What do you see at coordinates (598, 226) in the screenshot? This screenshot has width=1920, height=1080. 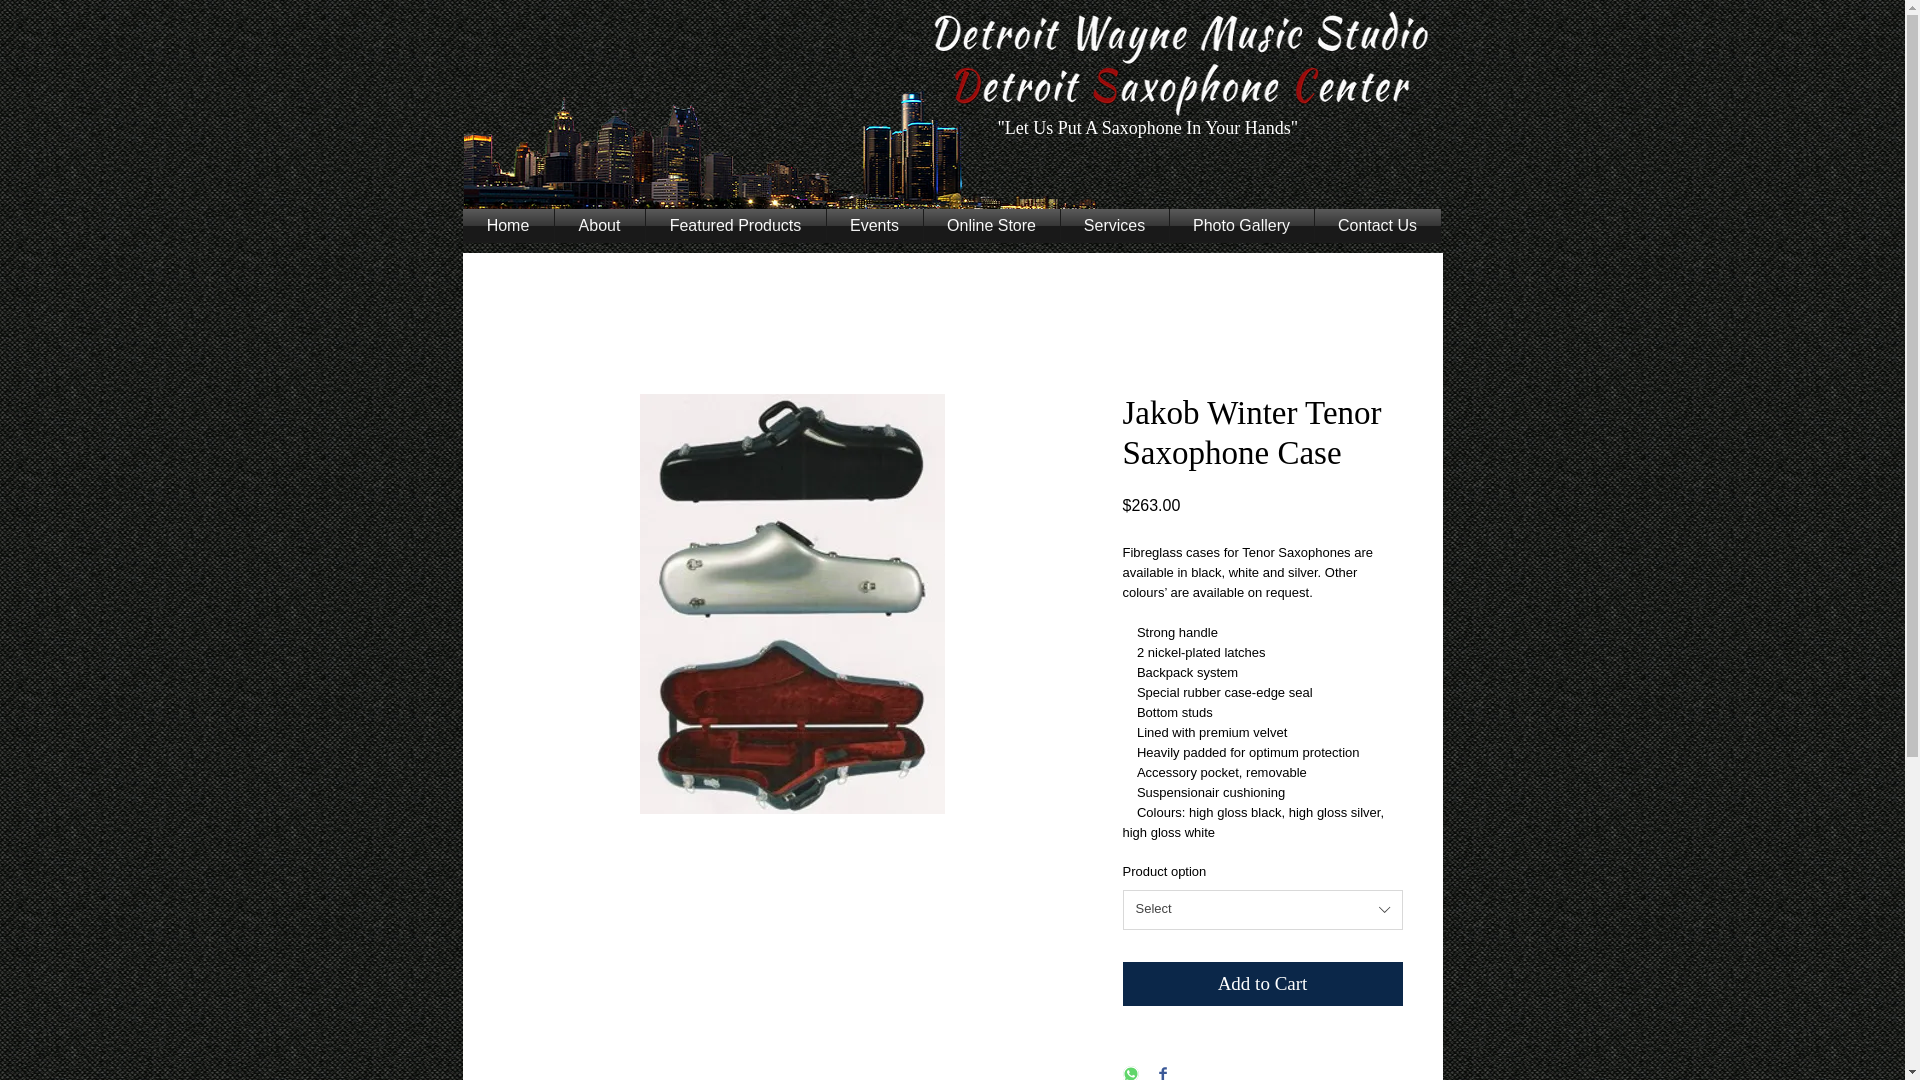 I see `About` at bounding box center [598, 226].